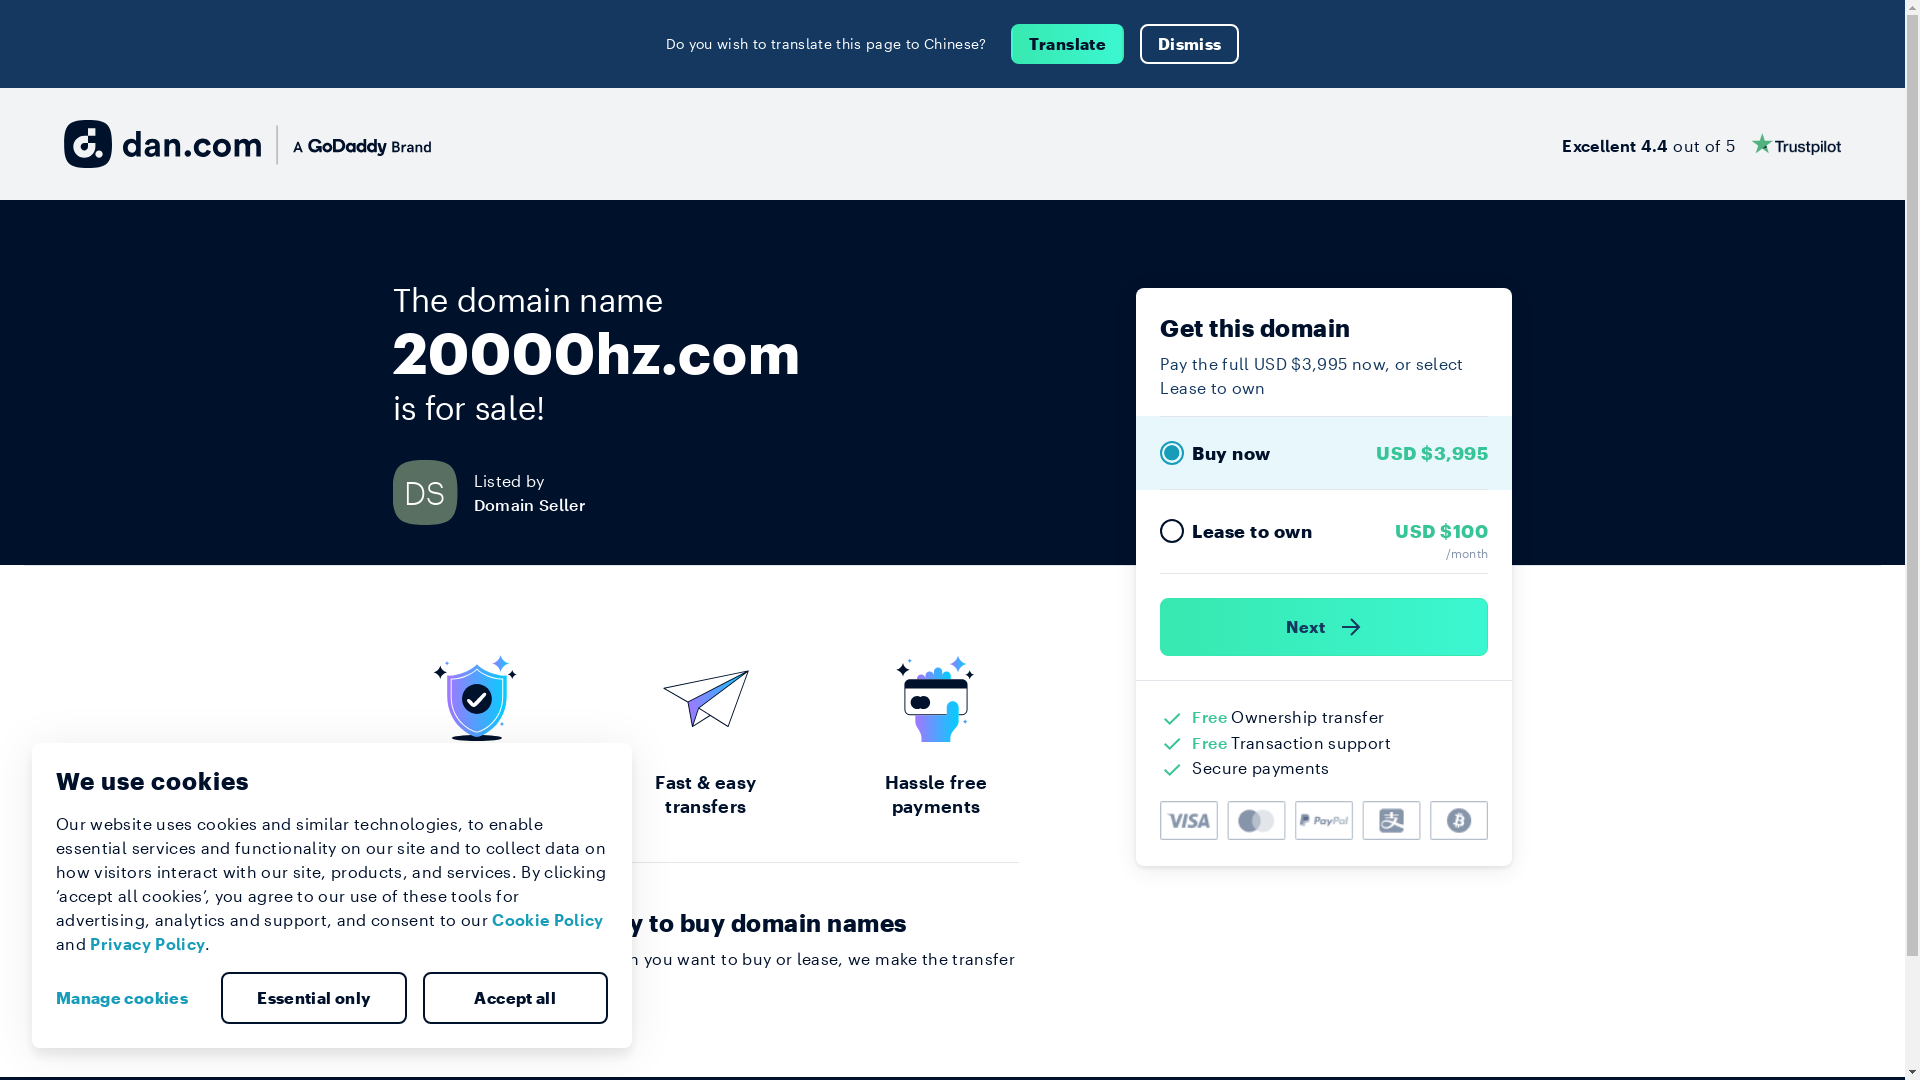 The width and height of the screenshot is (1920, 1080). I want to click on Accept all, so click(515, 998).